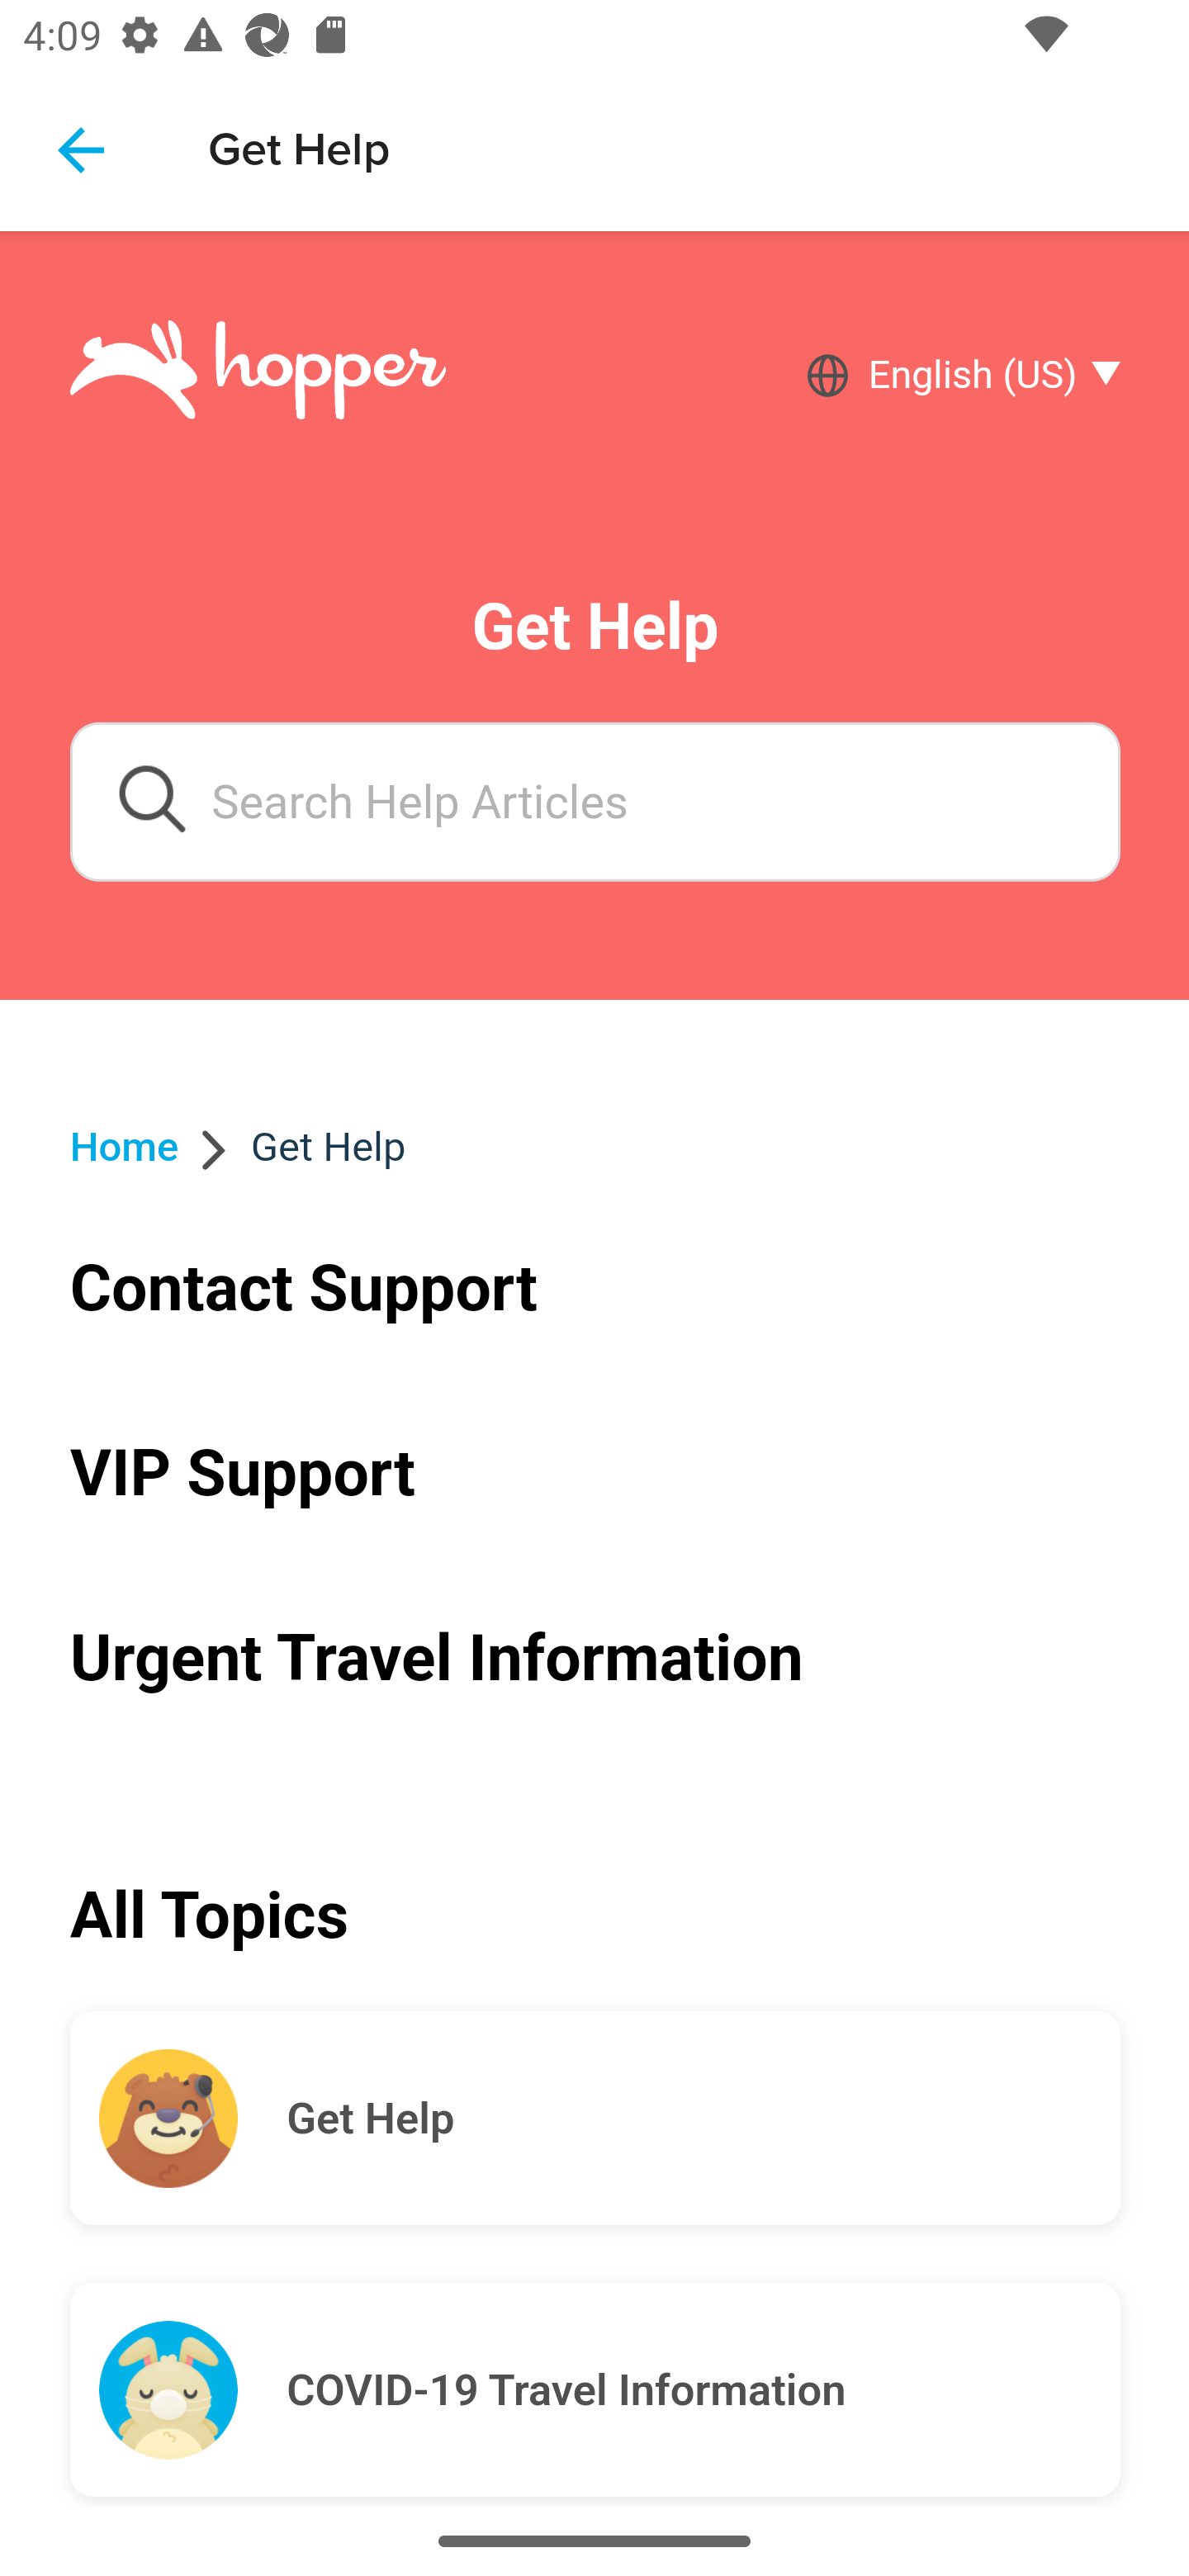 Image resolution: width=1189 pixels, height=2576 pixels. What do you see at coordinates (984, 376) in the screenshot?
I see `English (US)` at bounding box center [984, 376].